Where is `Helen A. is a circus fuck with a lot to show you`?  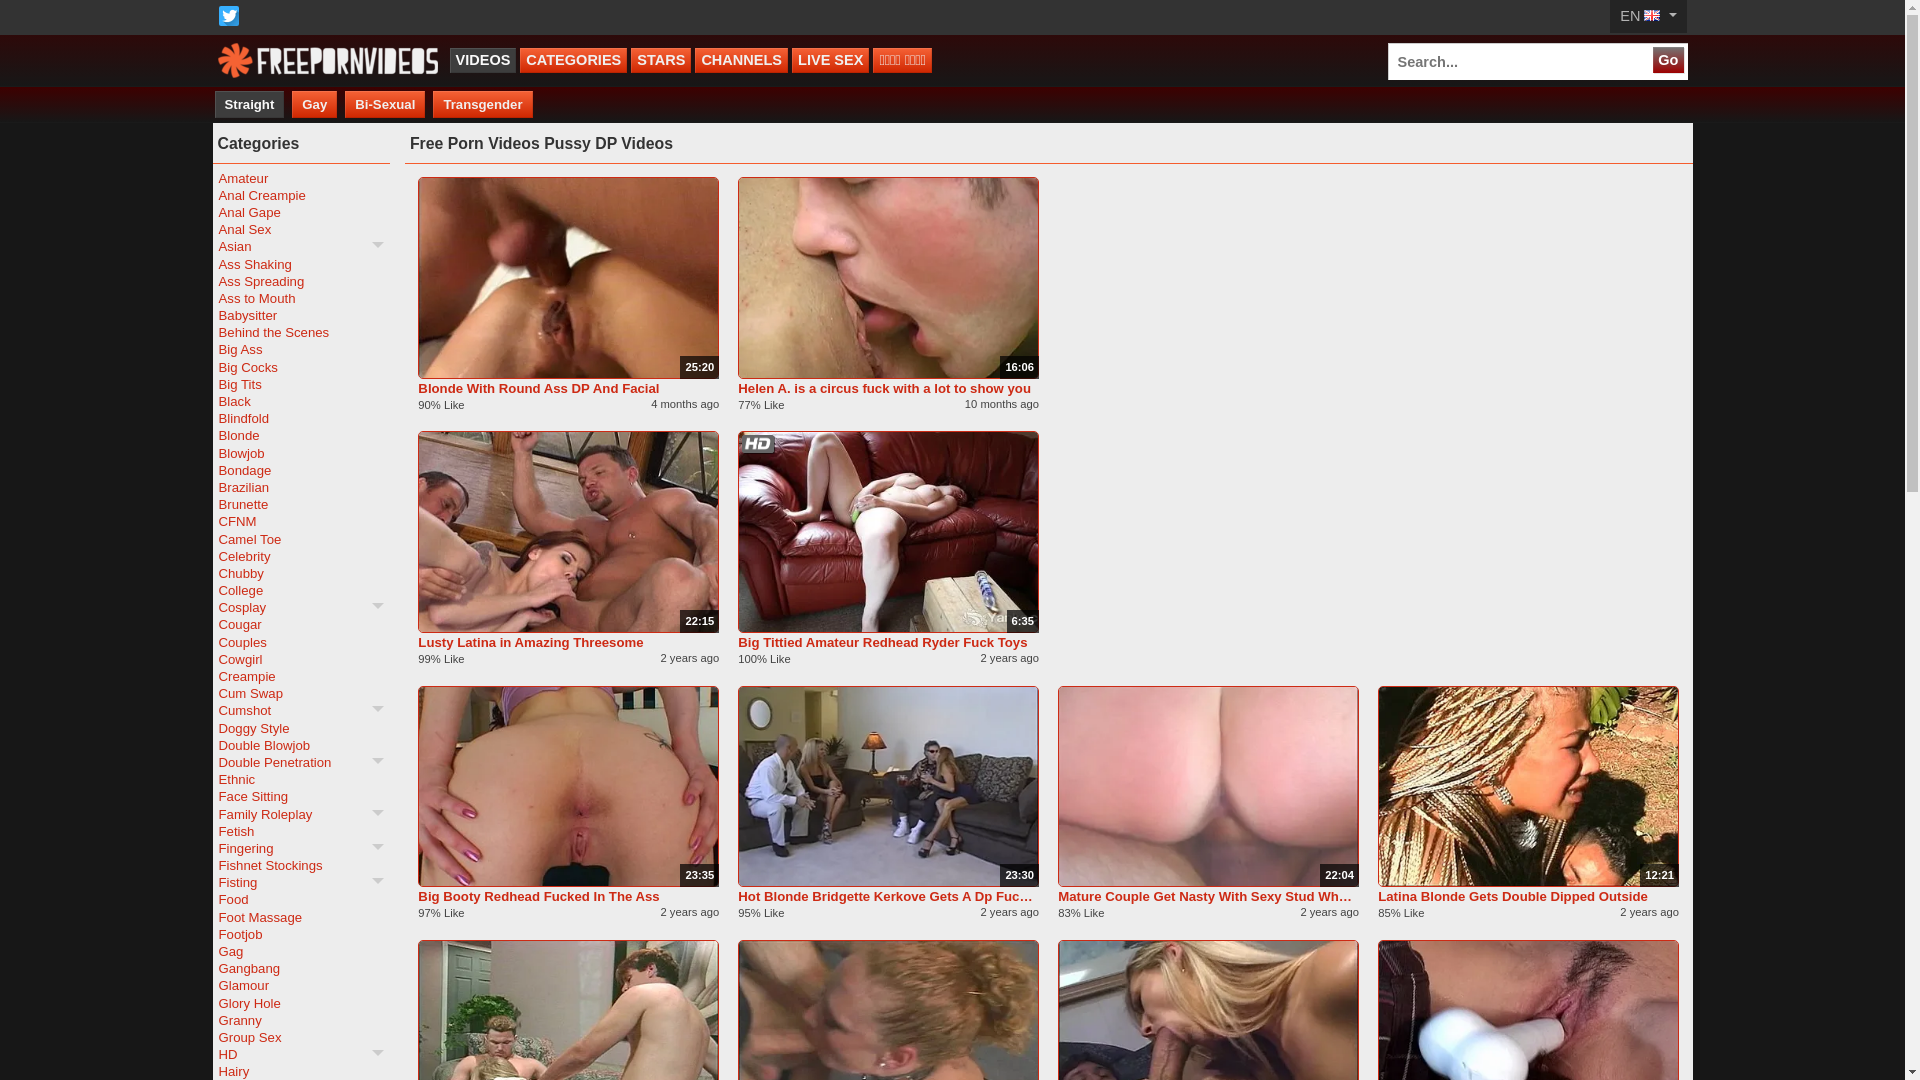 Helen A. is a circus fuck with a lot to show you is located at coordinates (888, 388).